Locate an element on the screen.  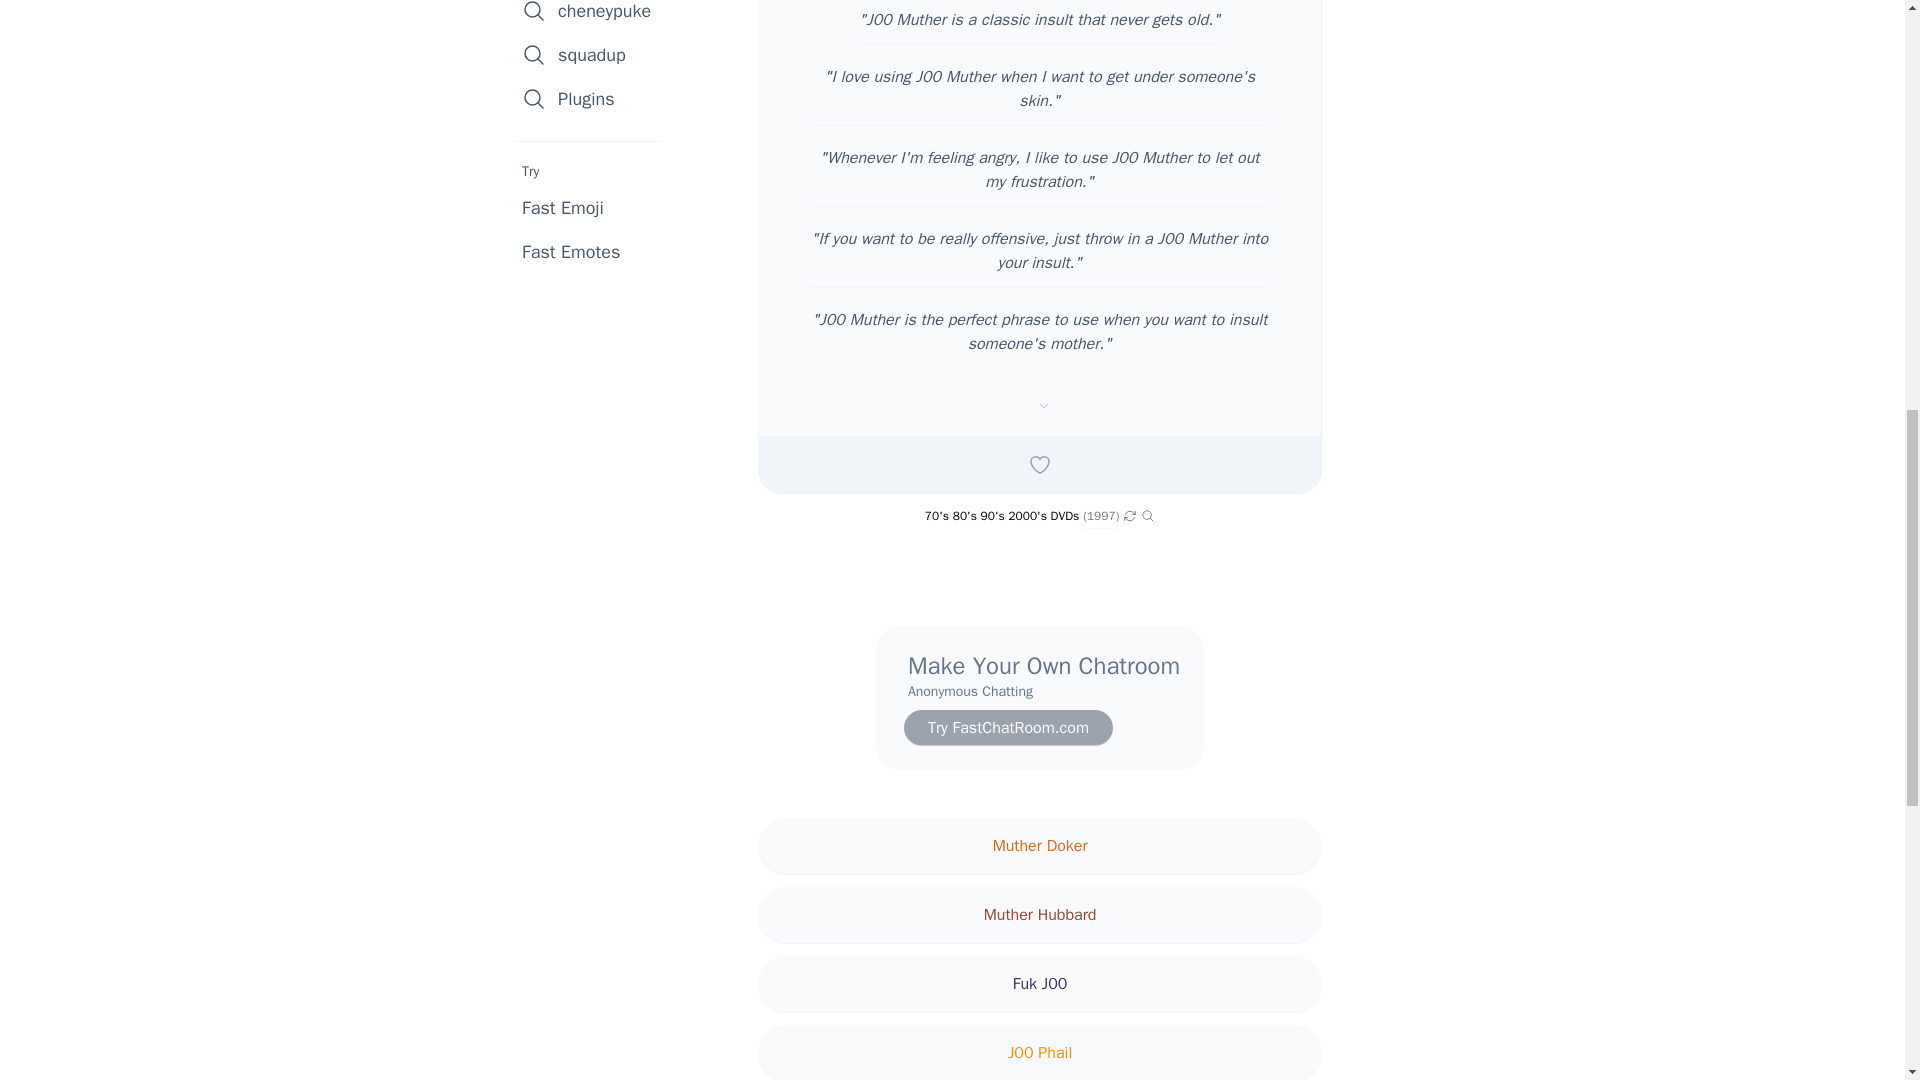
Muther Doker is located at coordinates (1040, 846).